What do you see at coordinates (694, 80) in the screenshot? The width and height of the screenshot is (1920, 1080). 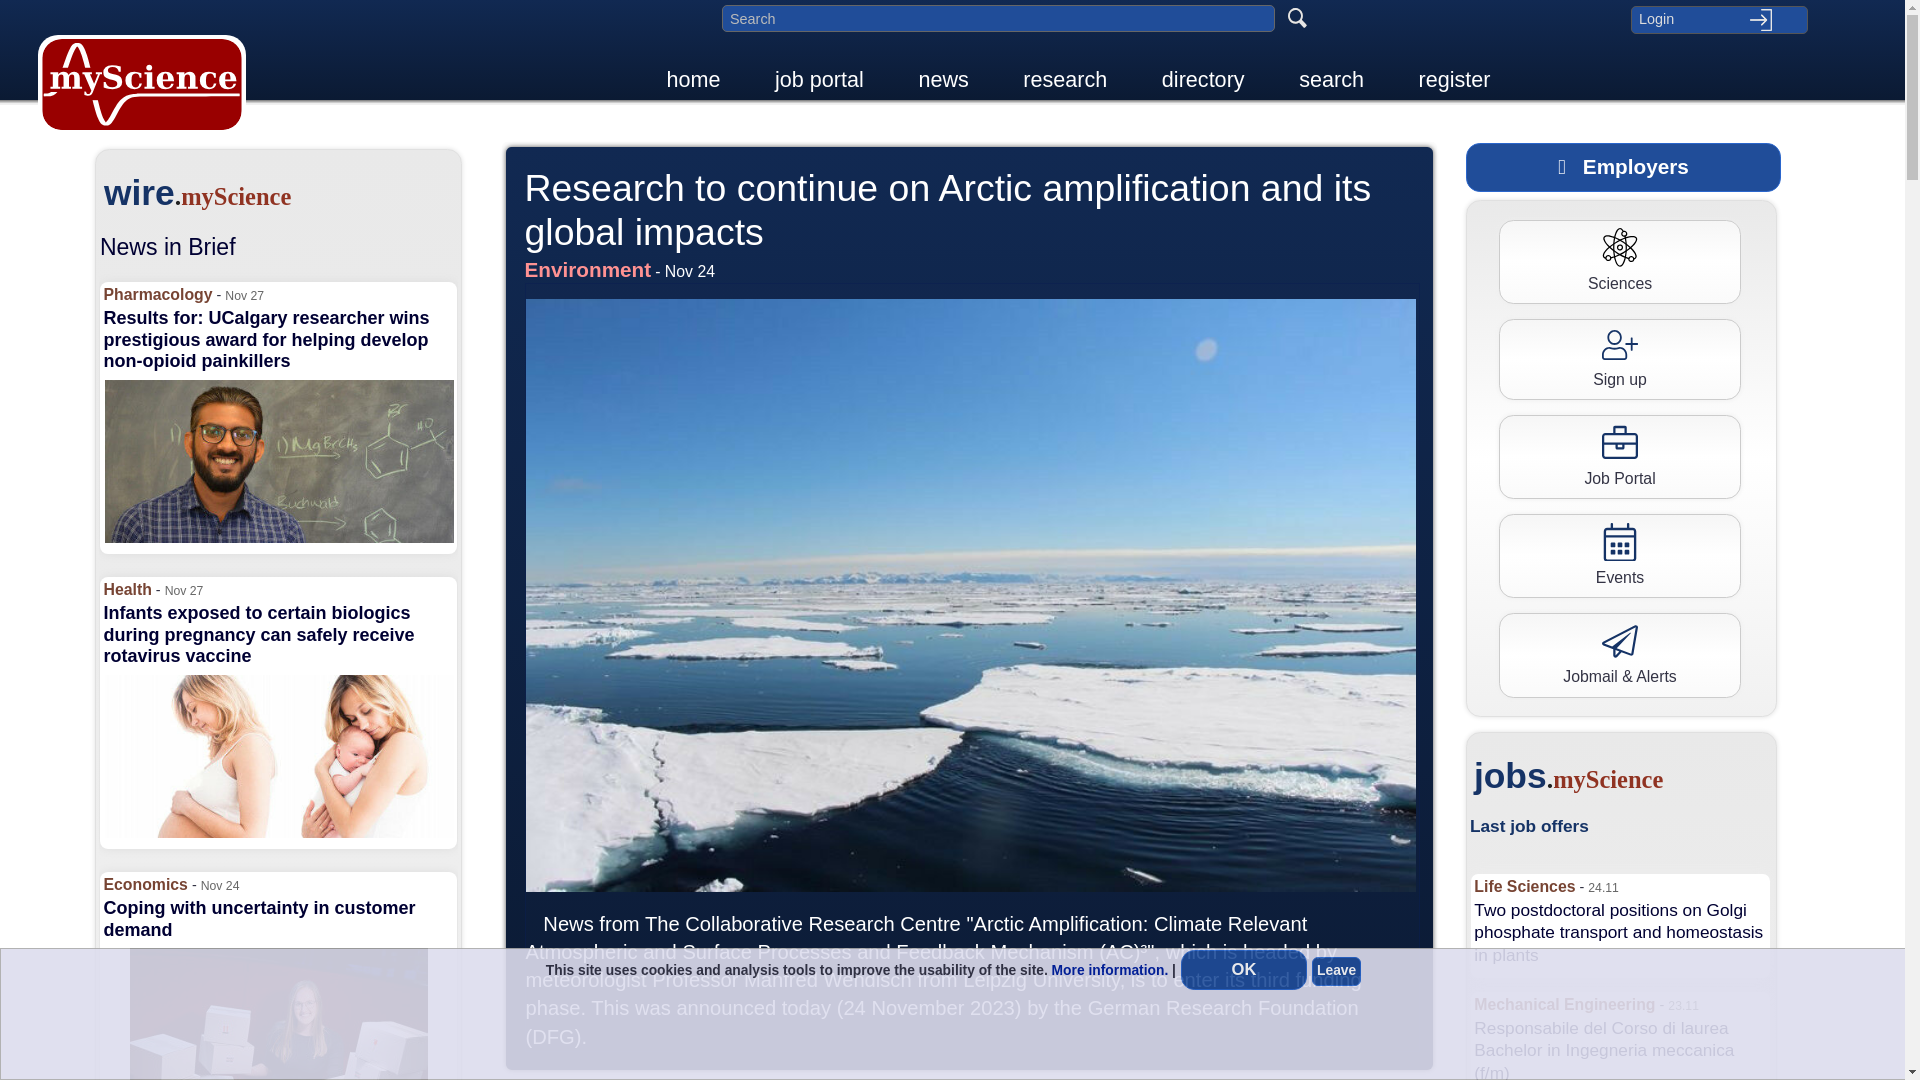 I see `home` at bounding box center [694, 80].